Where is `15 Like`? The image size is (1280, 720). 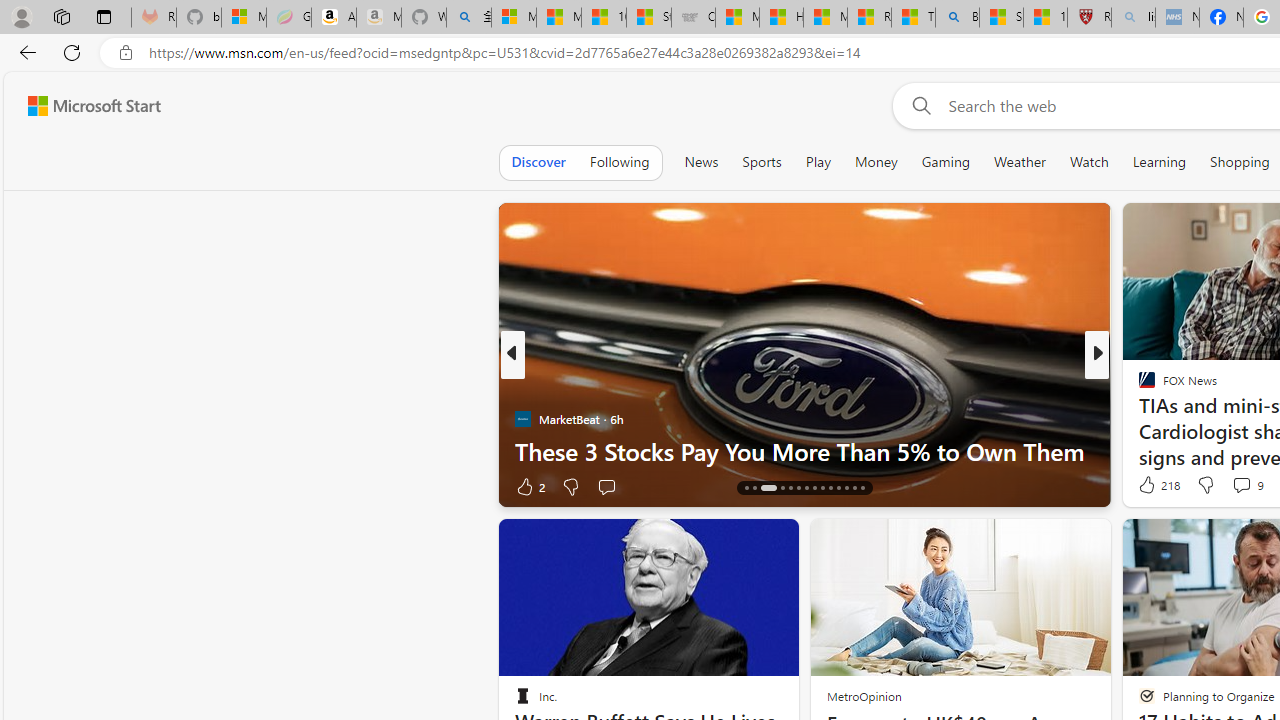 15 Like is located at coordinates (1149, 486).